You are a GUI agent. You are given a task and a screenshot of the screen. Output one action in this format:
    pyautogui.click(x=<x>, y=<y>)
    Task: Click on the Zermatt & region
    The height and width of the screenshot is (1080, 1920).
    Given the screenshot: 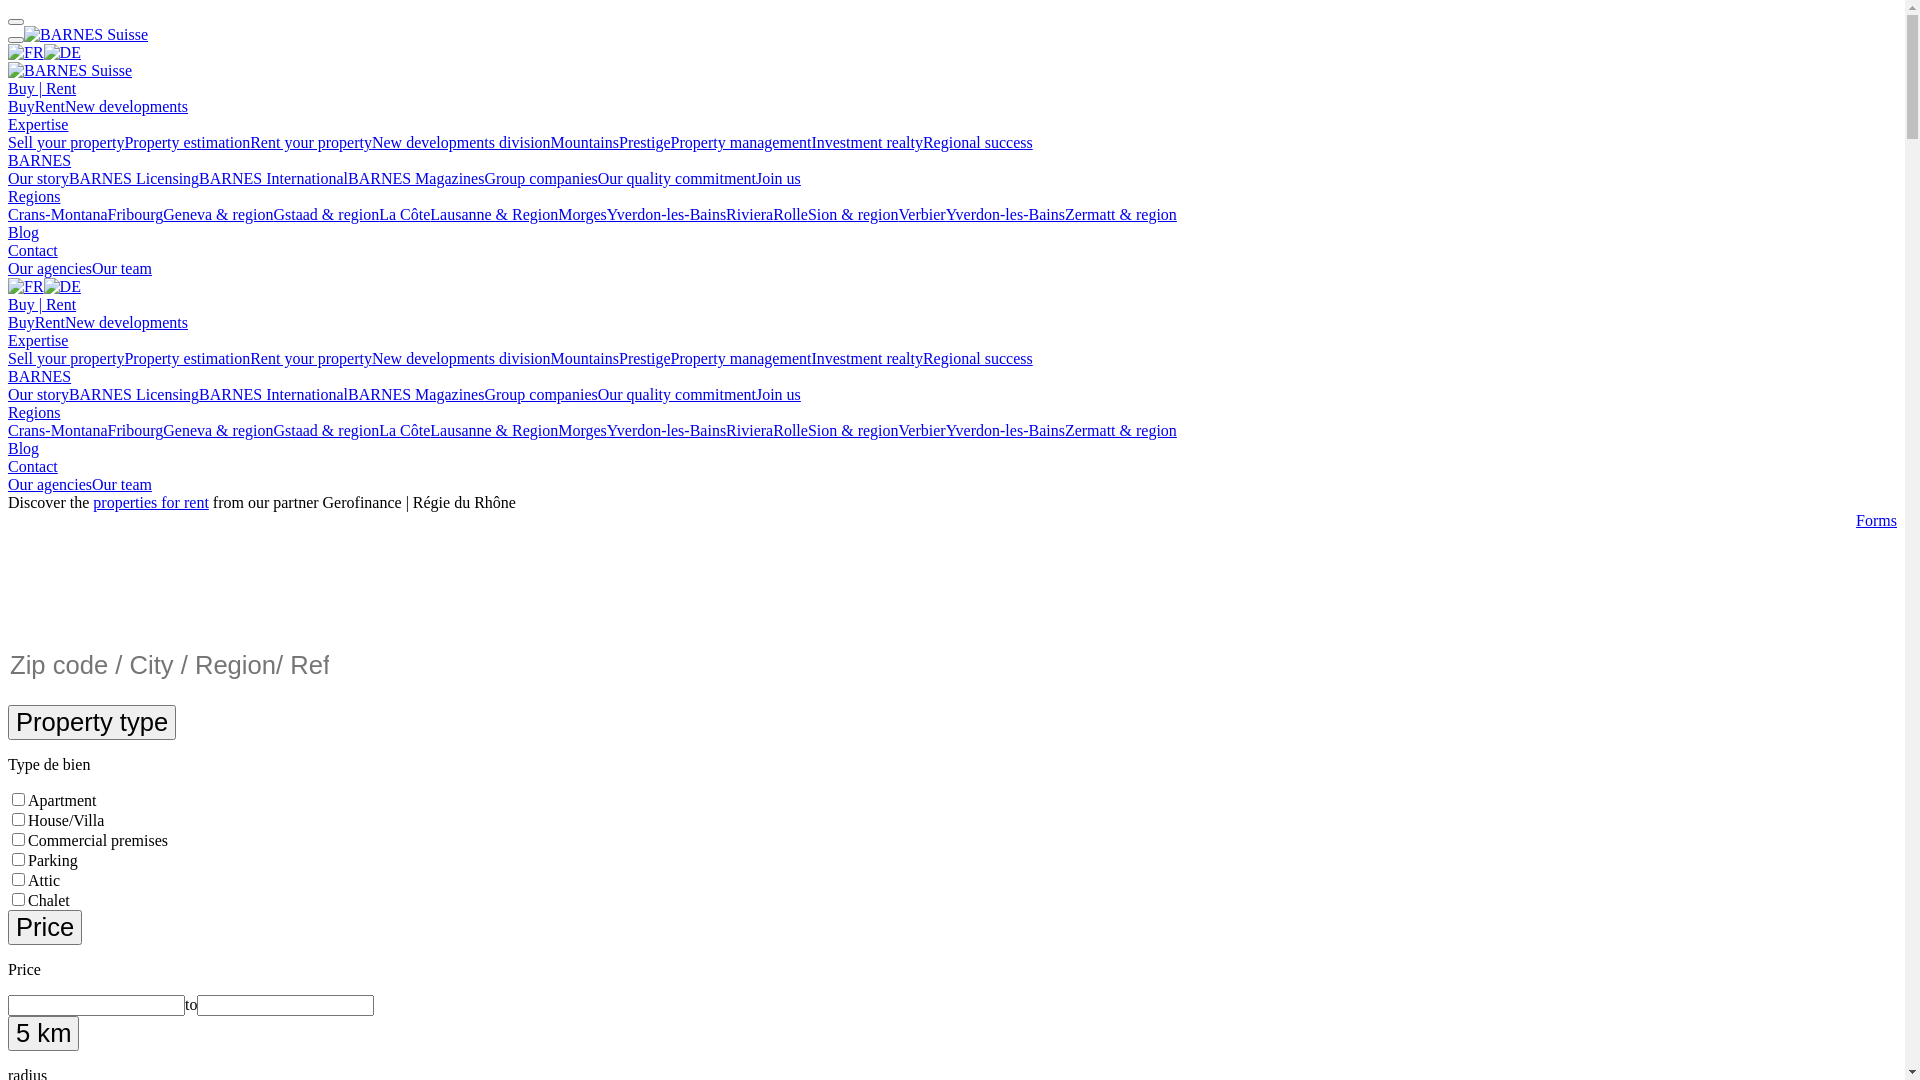 What is the action you would take?
    pyautogui.click(x=1121, y=430)
    